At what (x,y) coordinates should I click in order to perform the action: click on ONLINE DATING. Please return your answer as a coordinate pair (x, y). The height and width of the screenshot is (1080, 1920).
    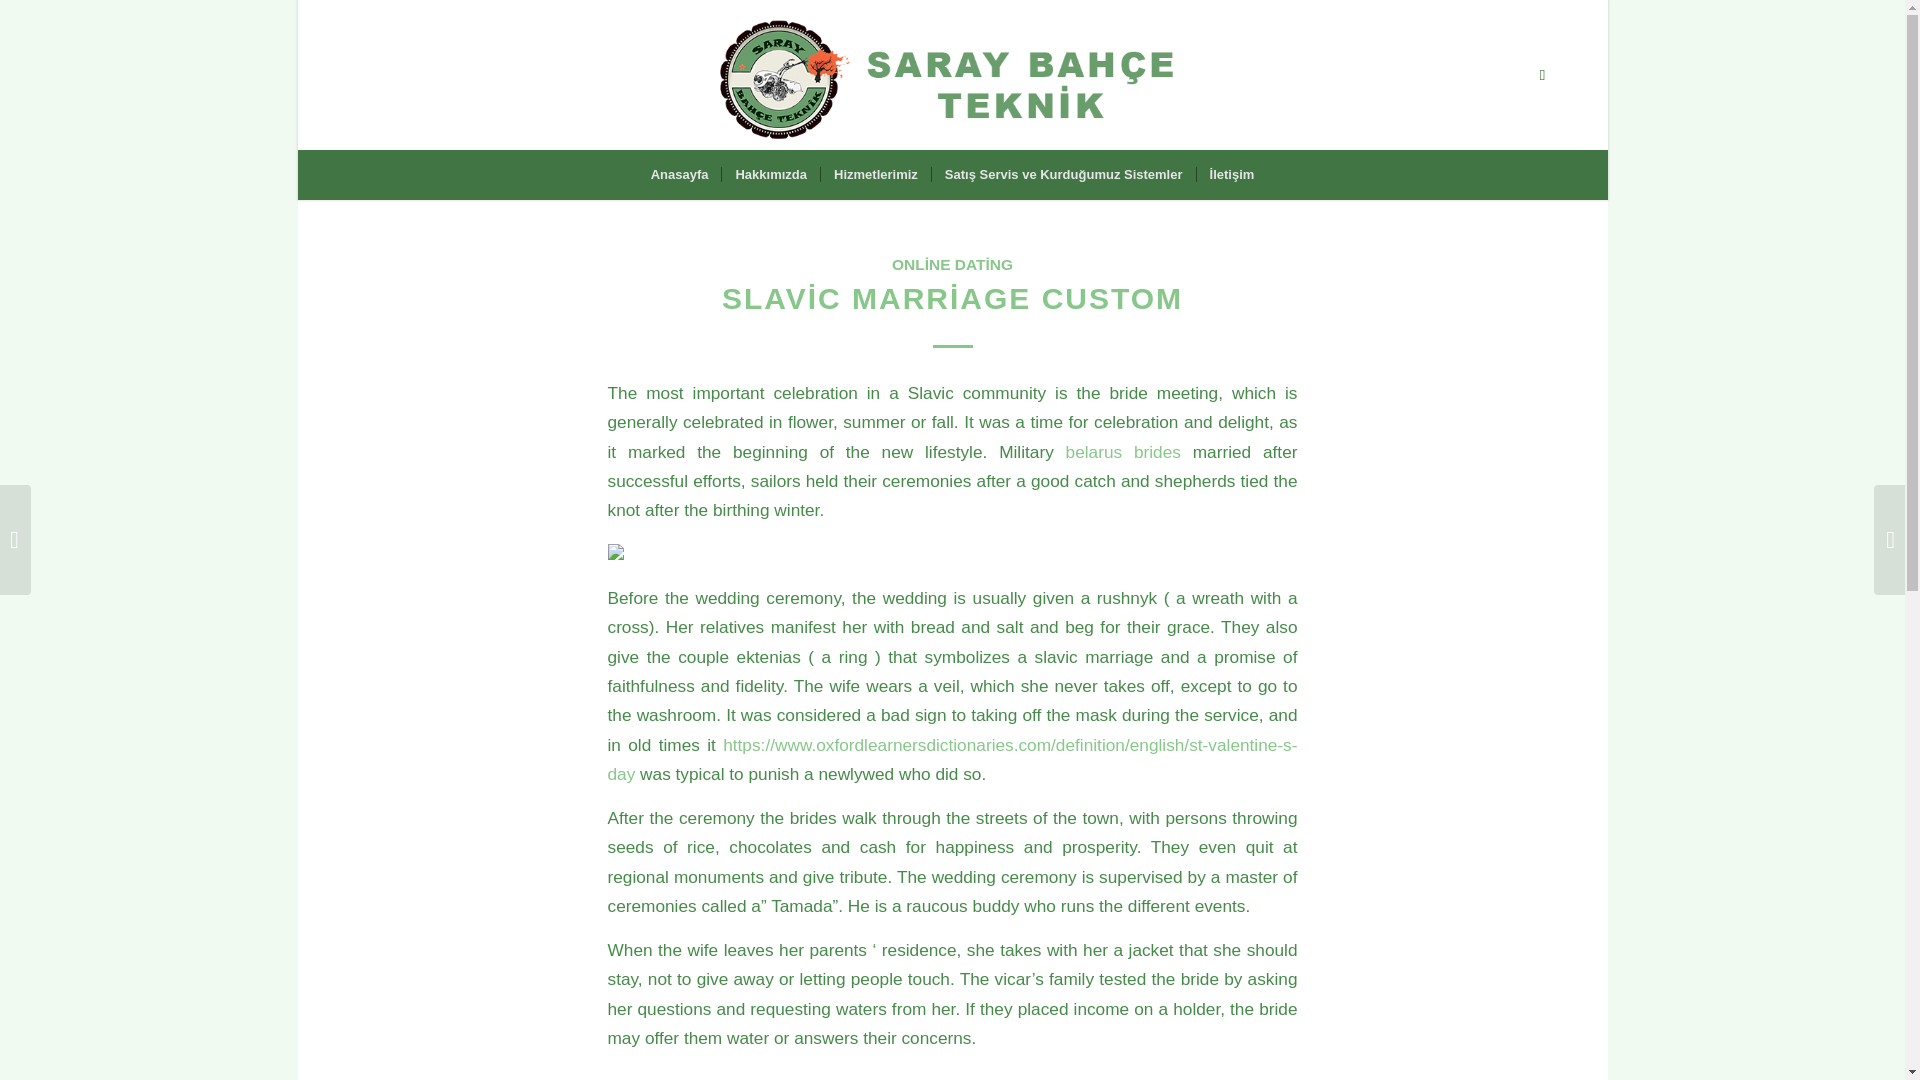
    Looking at the image, I should click on (952, 264).